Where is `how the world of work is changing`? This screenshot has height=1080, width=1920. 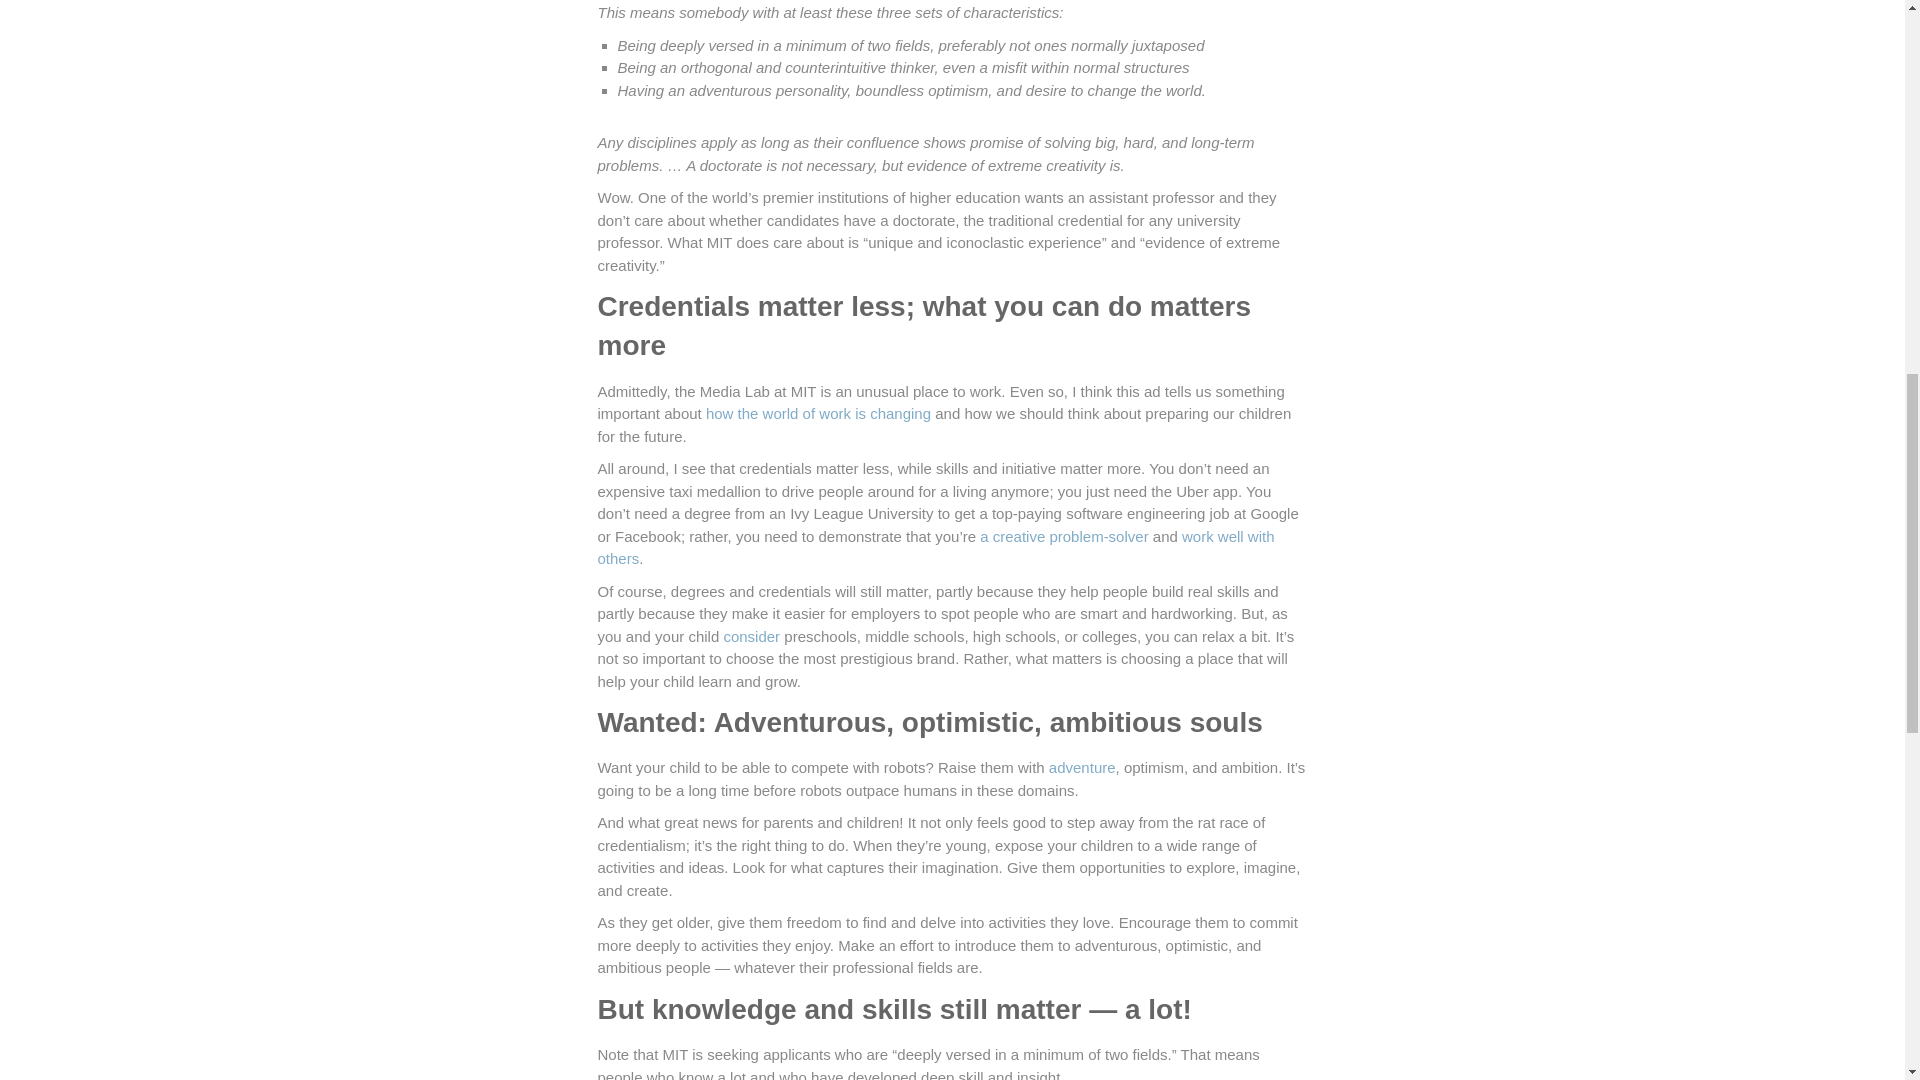
how the world of work is changing is located at coordinates (818, 414).